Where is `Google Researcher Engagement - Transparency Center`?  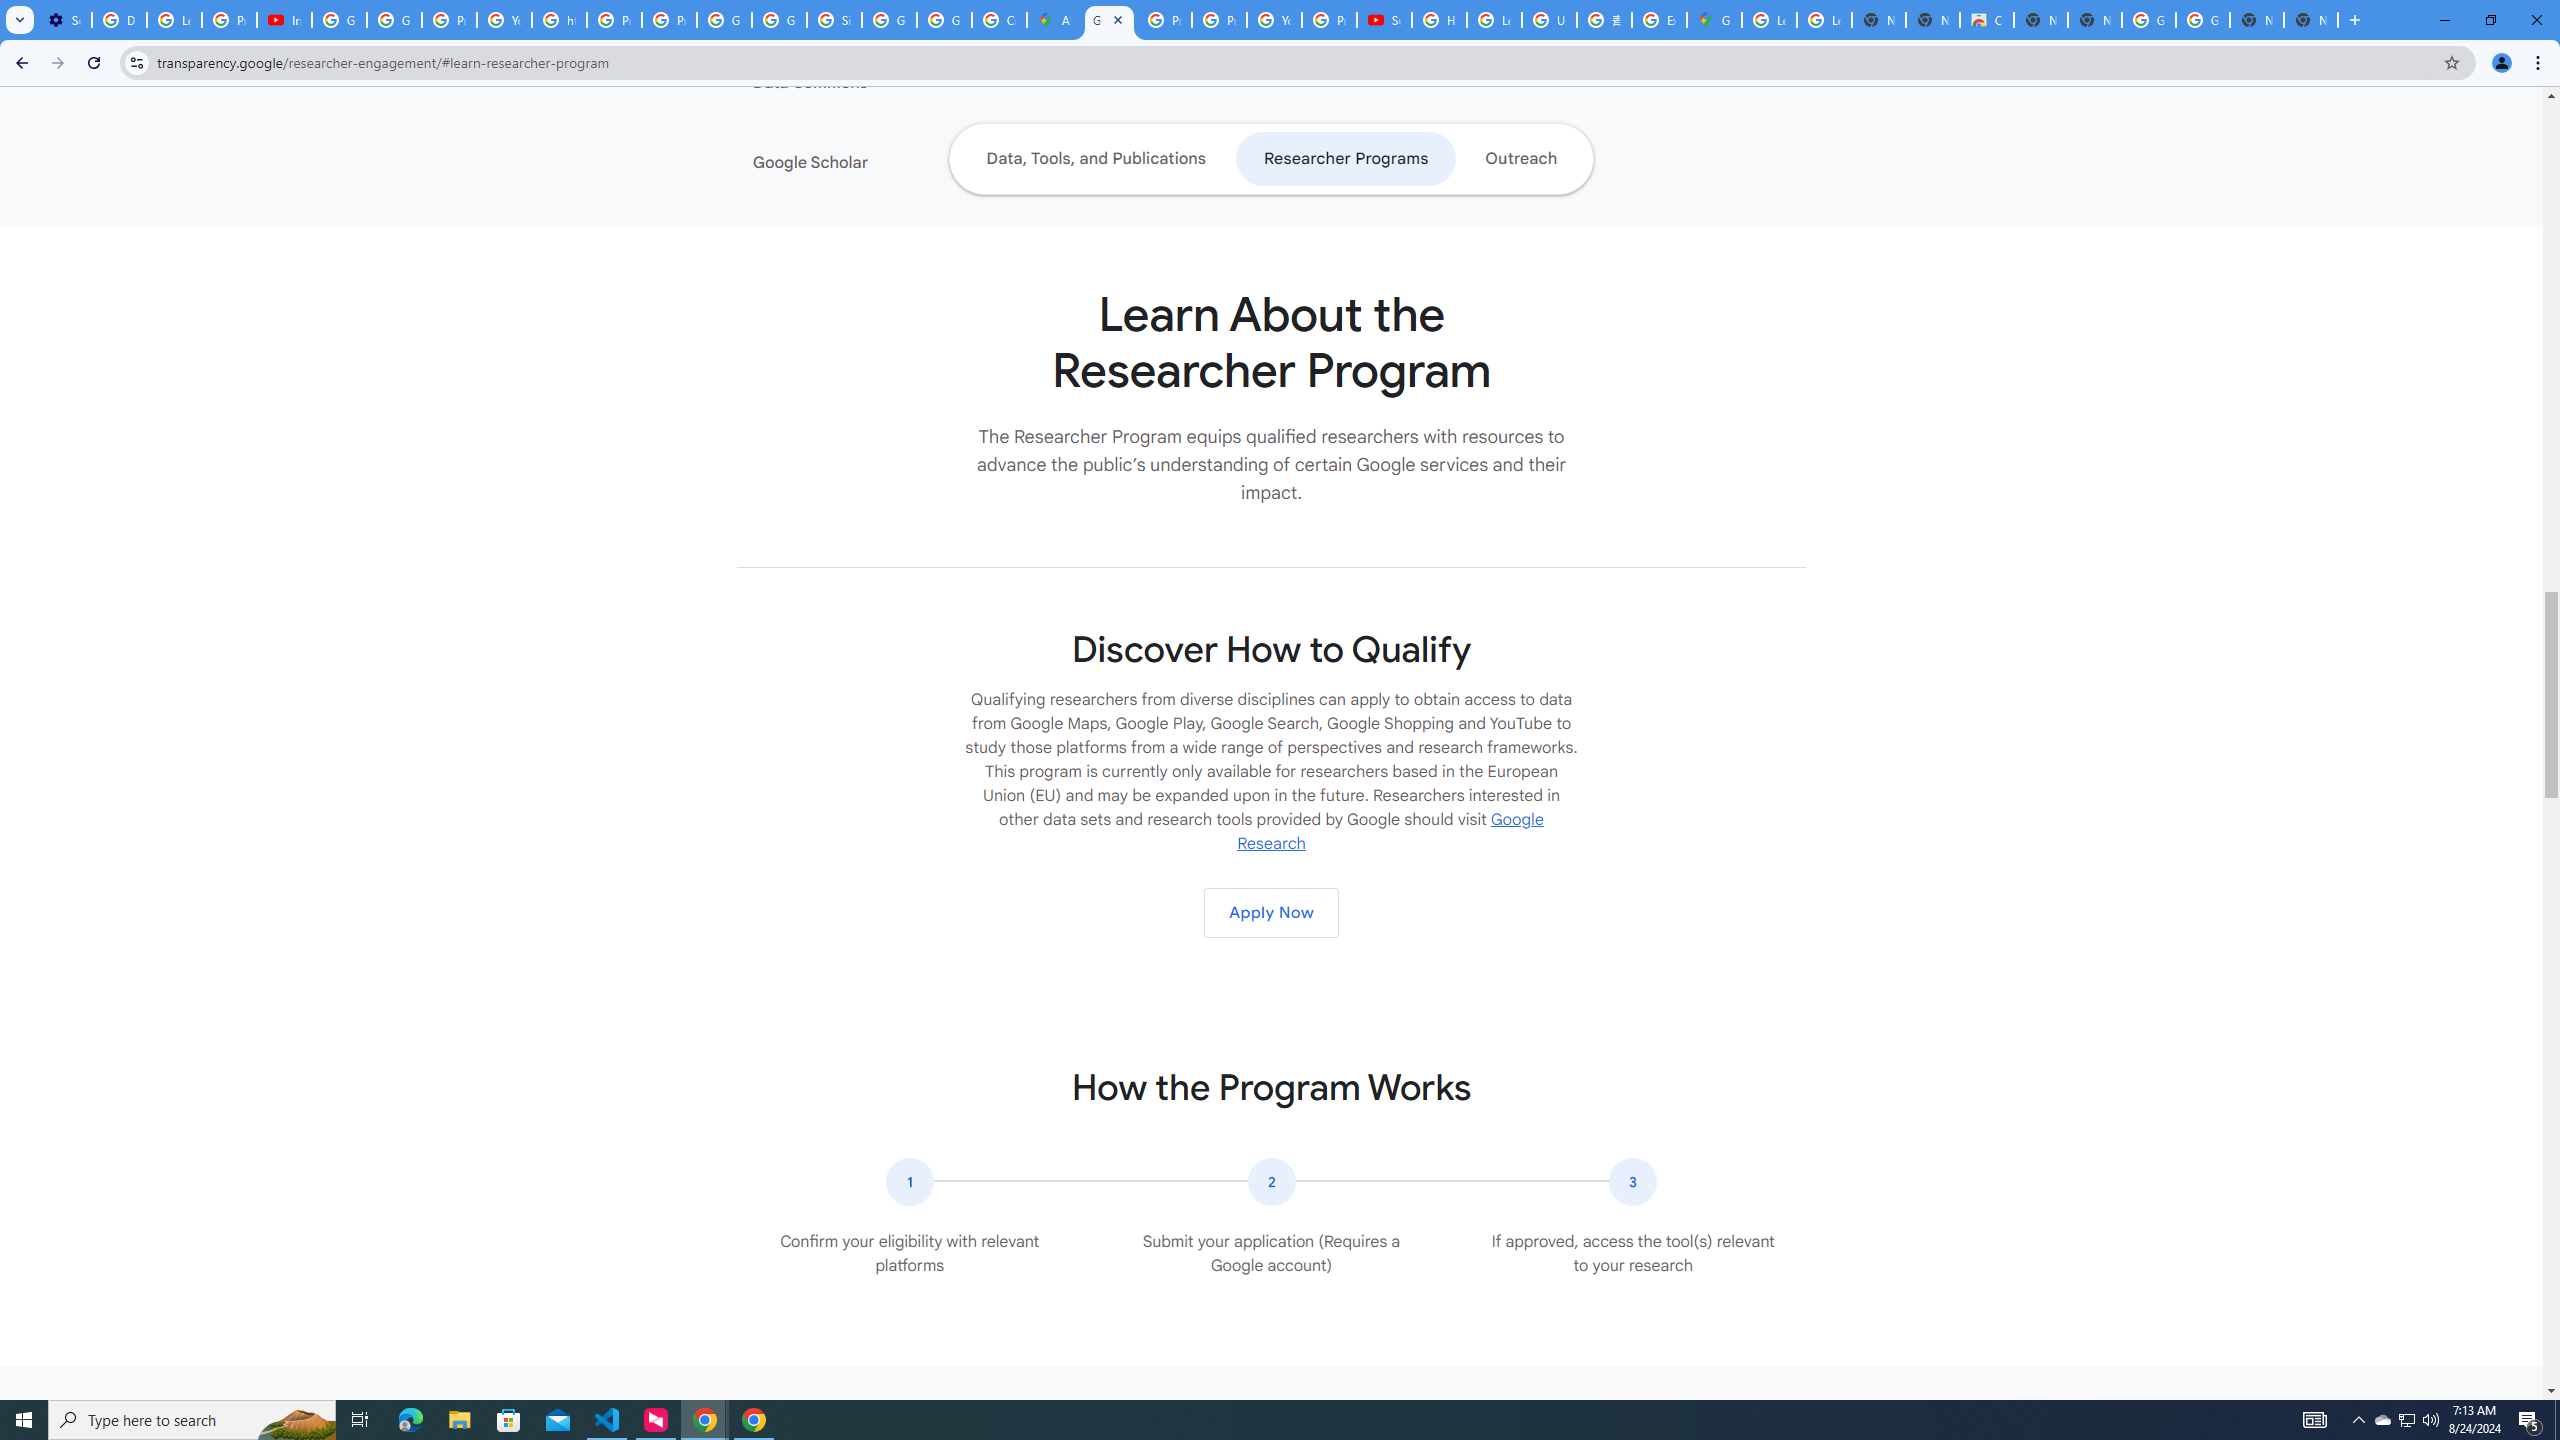
Google Researcher Engagement - Transparency Center is located at coordinates (1109, 20).